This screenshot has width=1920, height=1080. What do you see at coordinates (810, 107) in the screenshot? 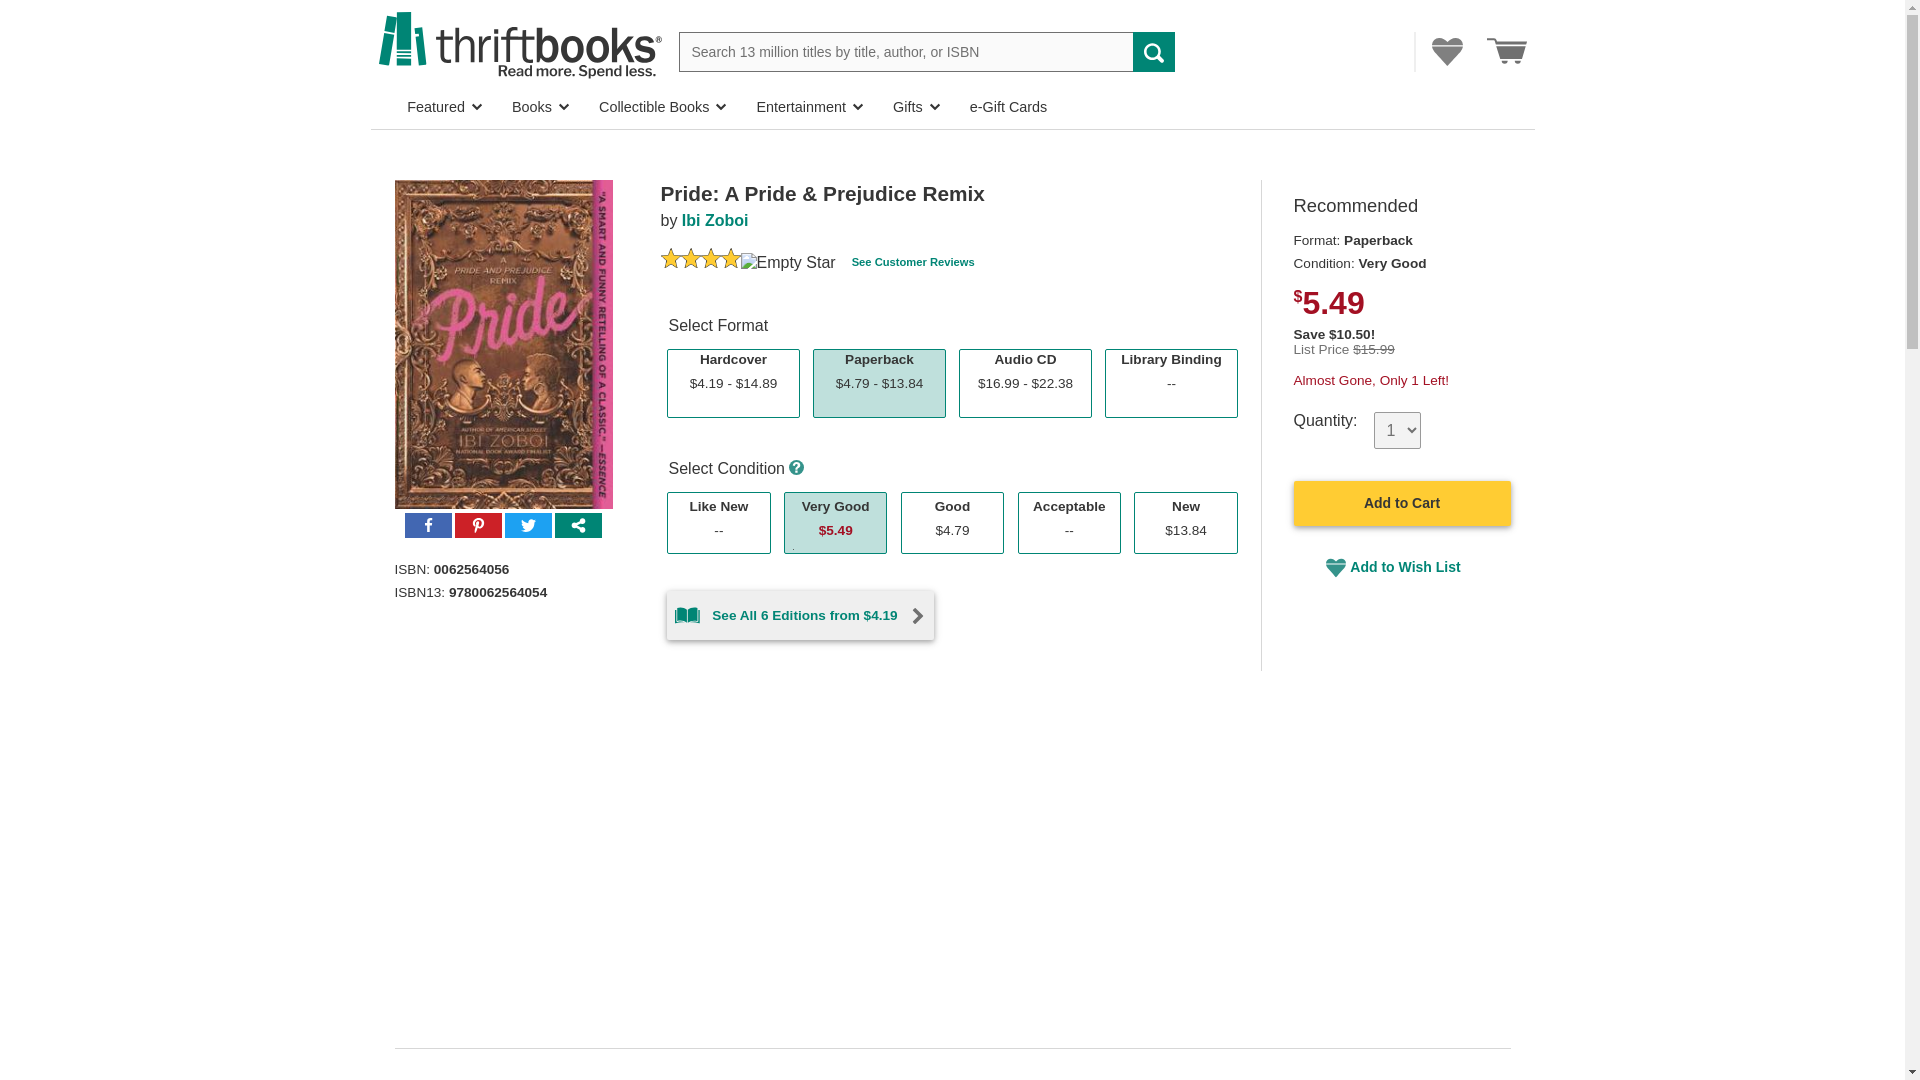
I see `Entertainment` at bounding box center [810, 107].